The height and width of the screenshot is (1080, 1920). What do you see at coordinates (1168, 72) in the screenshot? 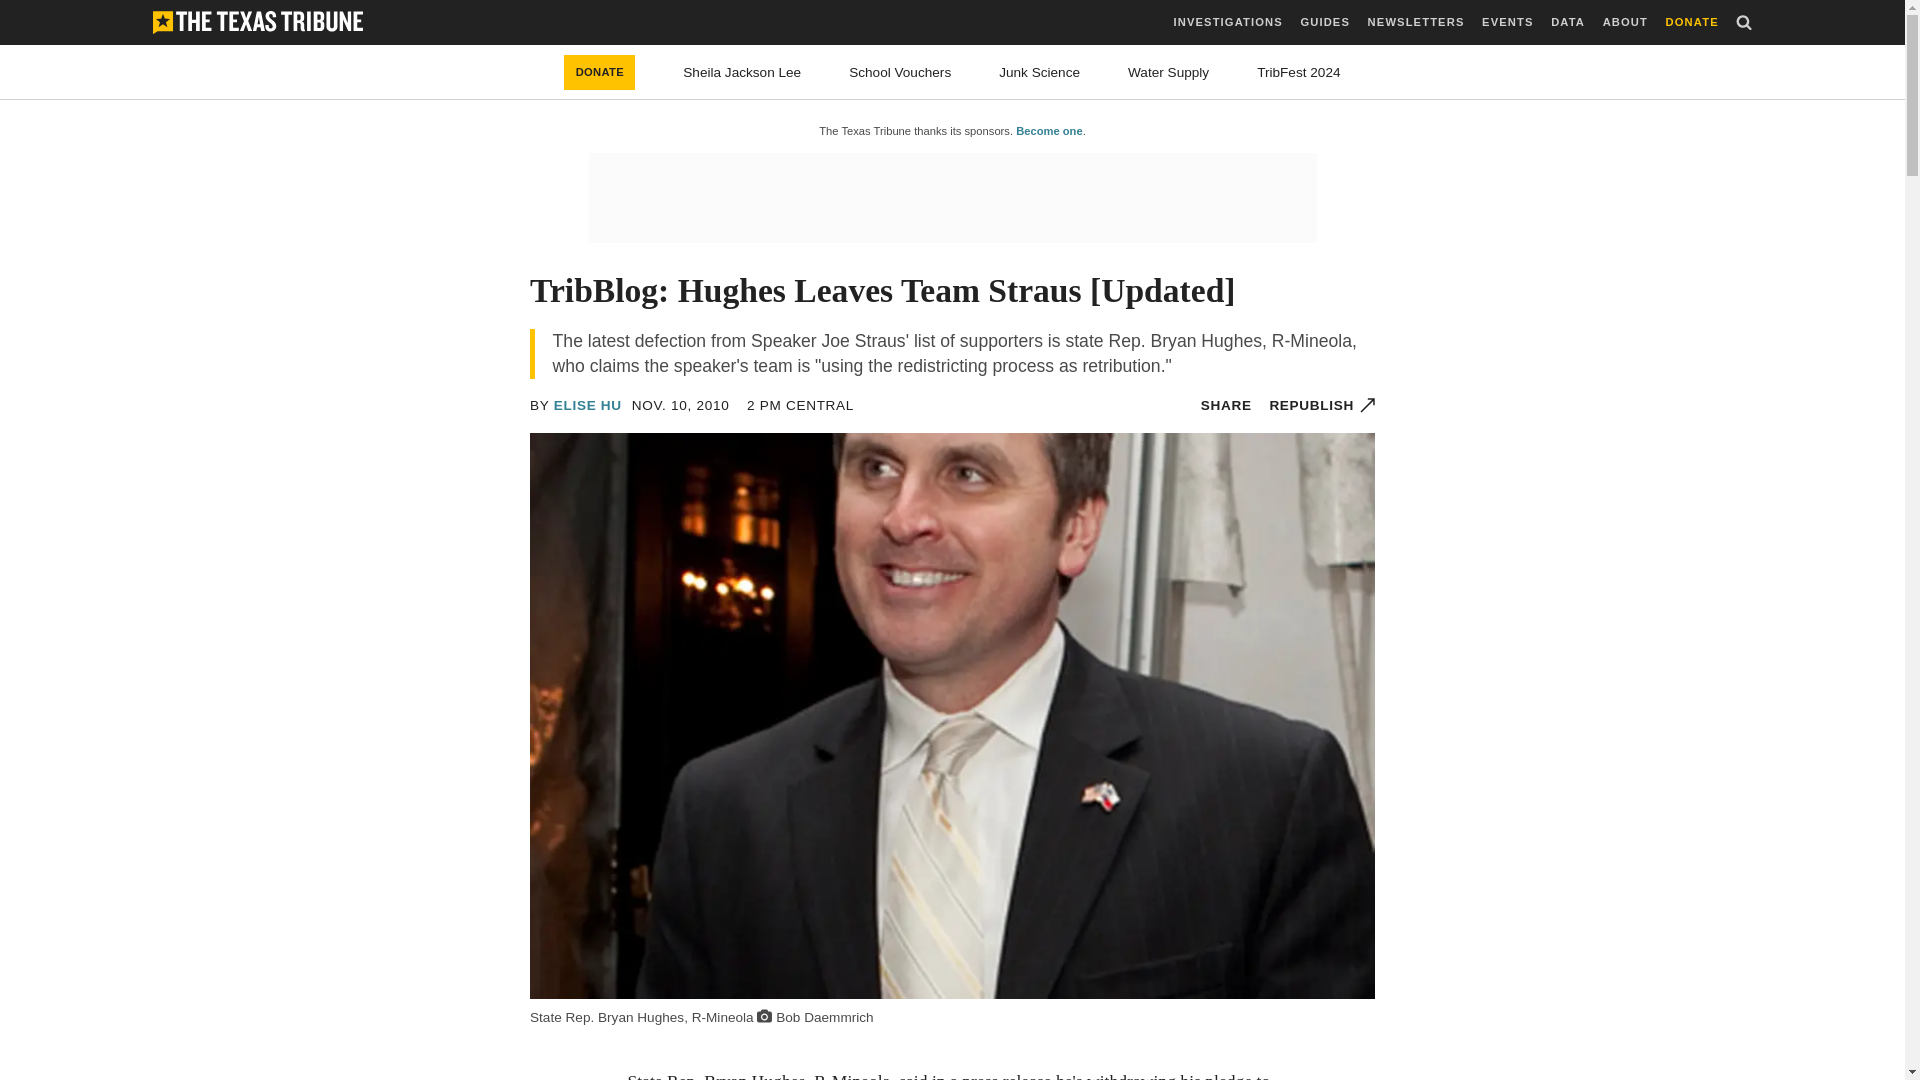
I see `Water Supply` at bounding box center [1168, 72].